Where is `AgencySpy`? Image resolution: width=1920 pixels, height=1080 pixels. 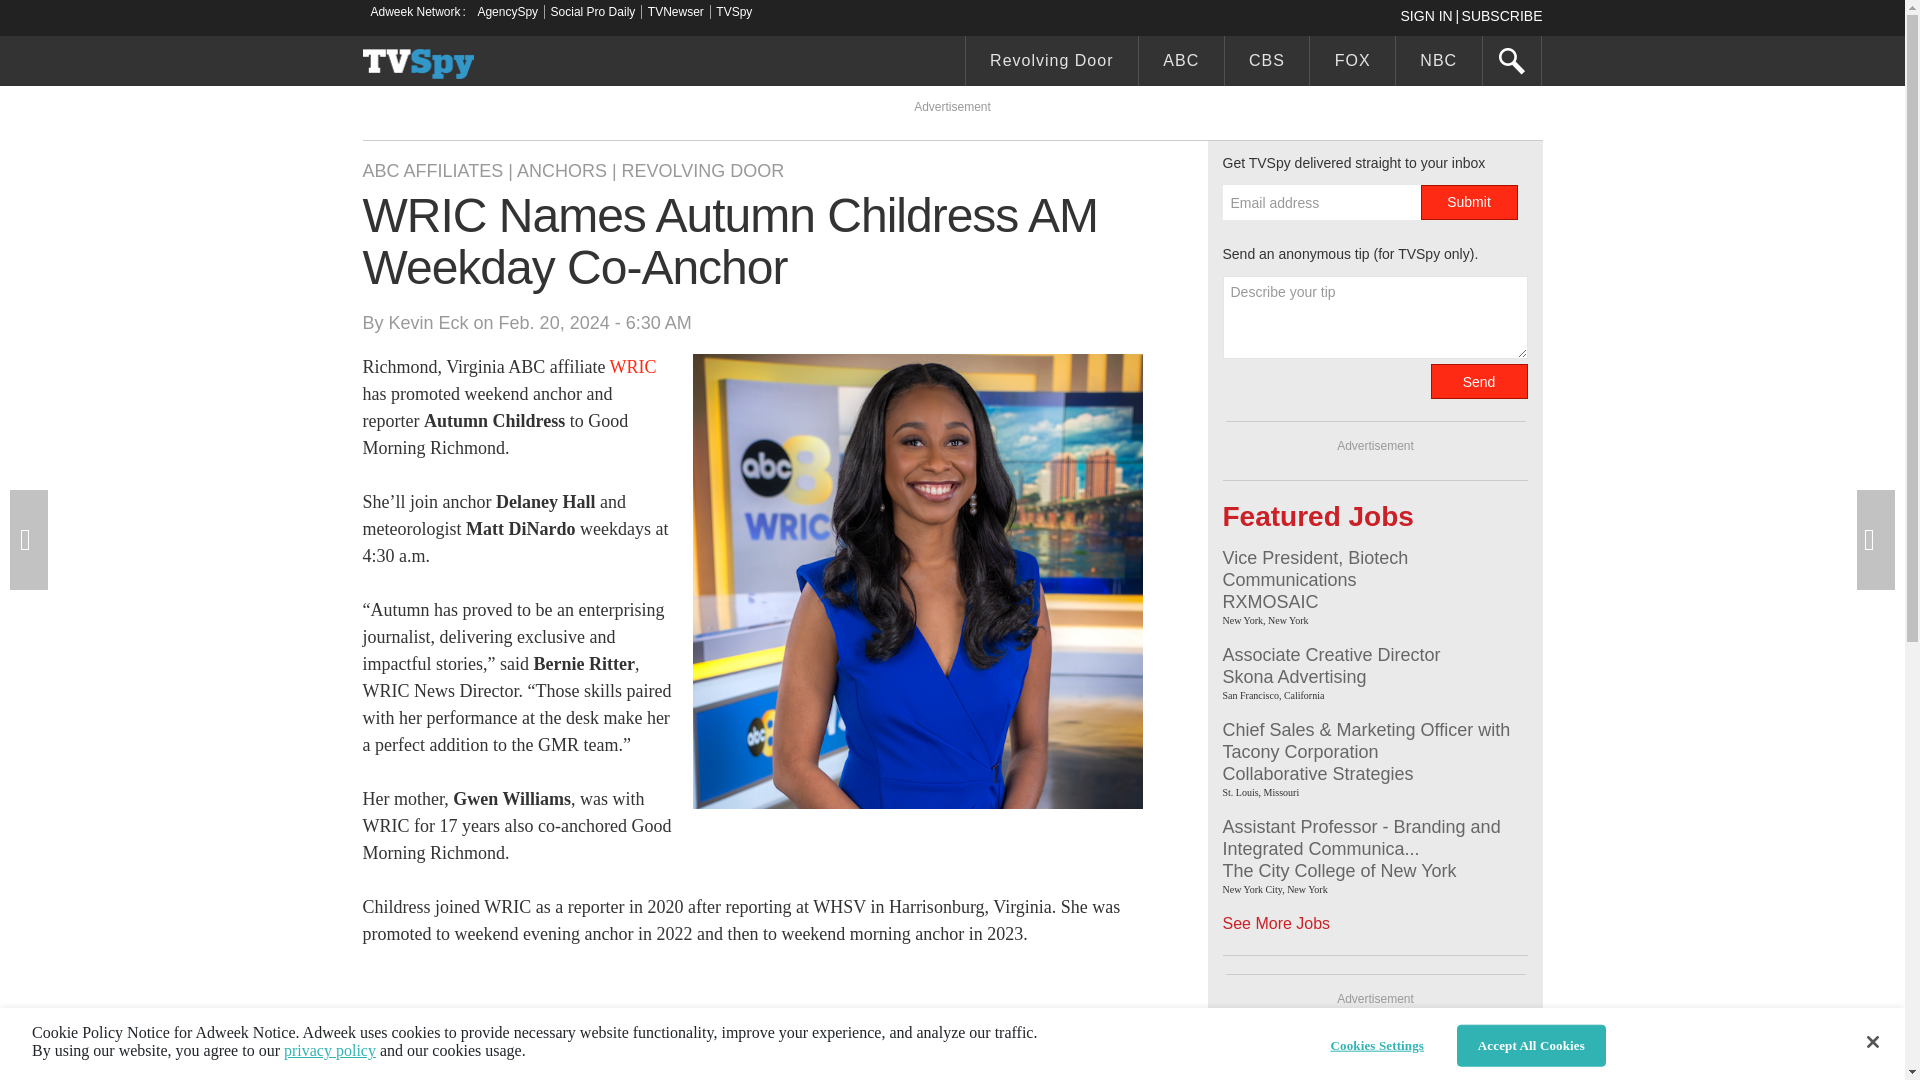
AgencySpy is located at coordinates (506, 12).